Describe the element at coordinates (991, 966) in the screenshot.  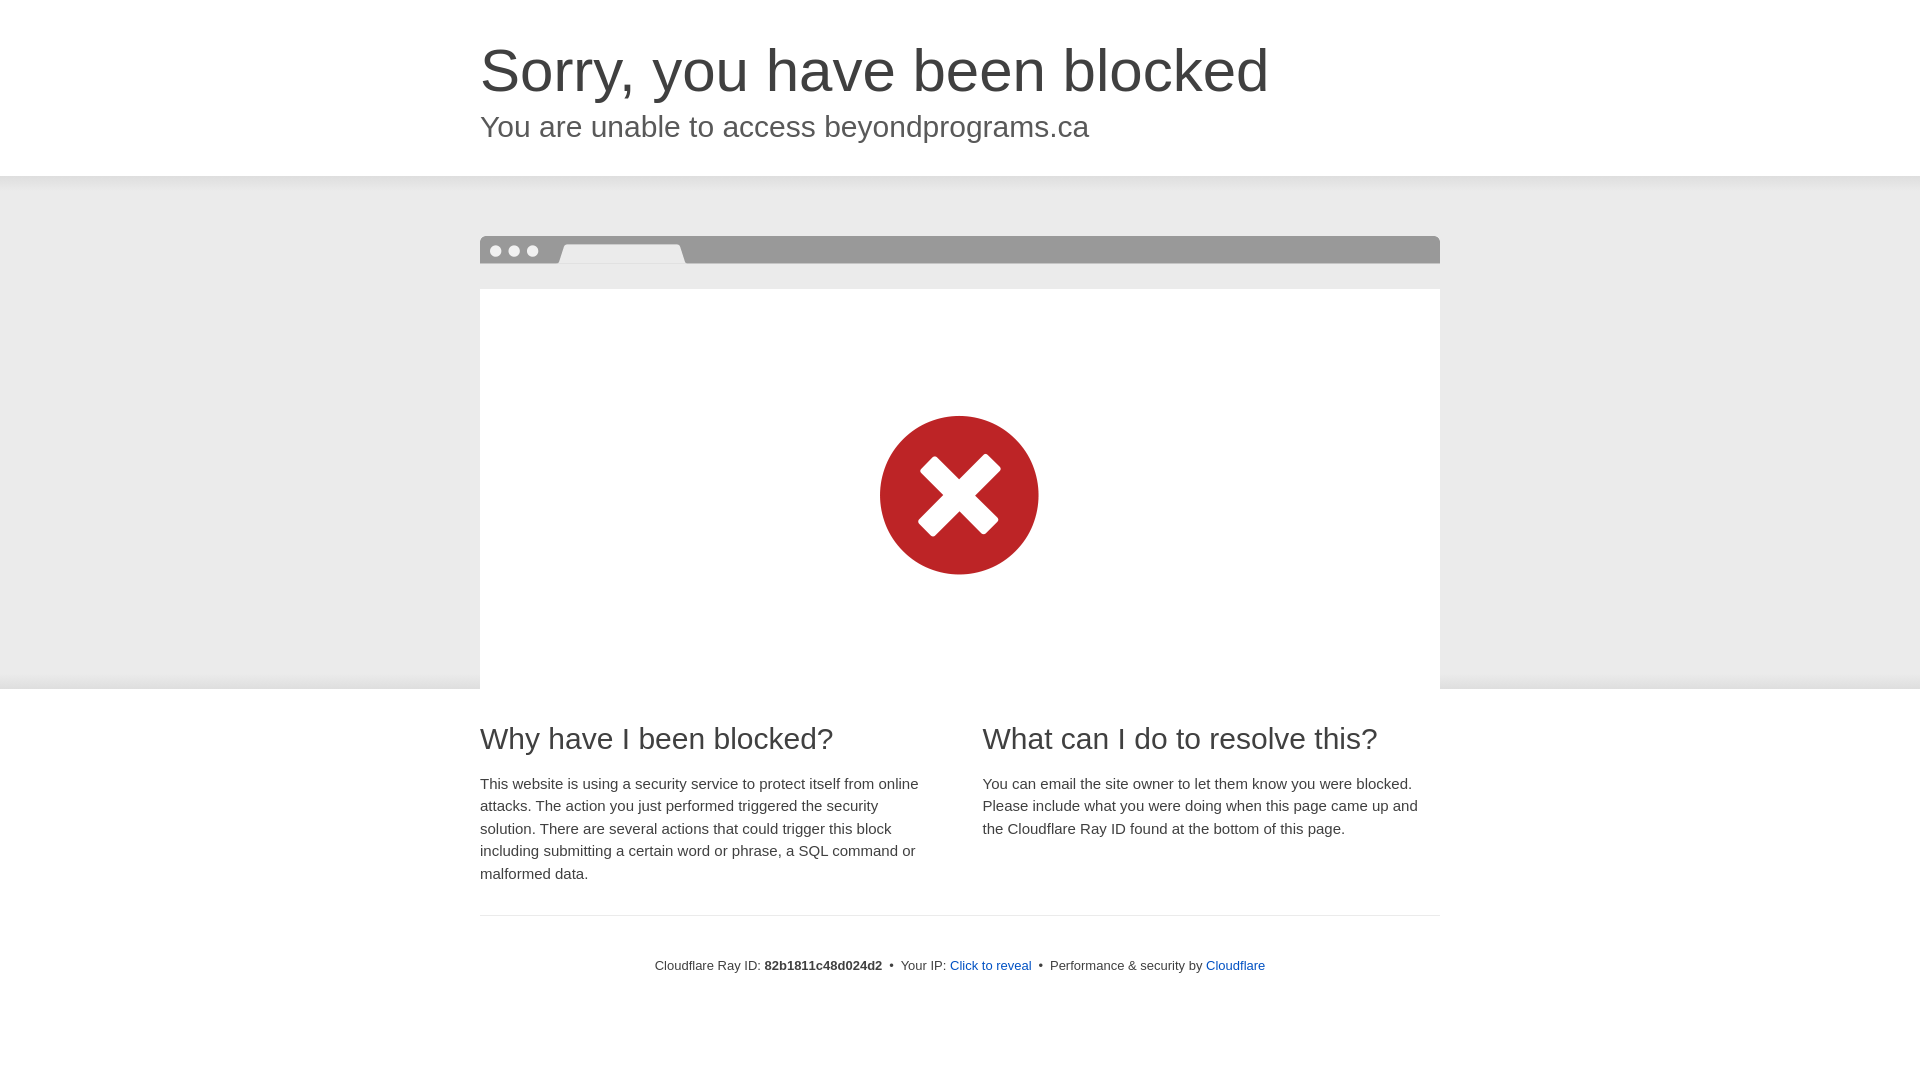
I see `Click to reveal` at that location.